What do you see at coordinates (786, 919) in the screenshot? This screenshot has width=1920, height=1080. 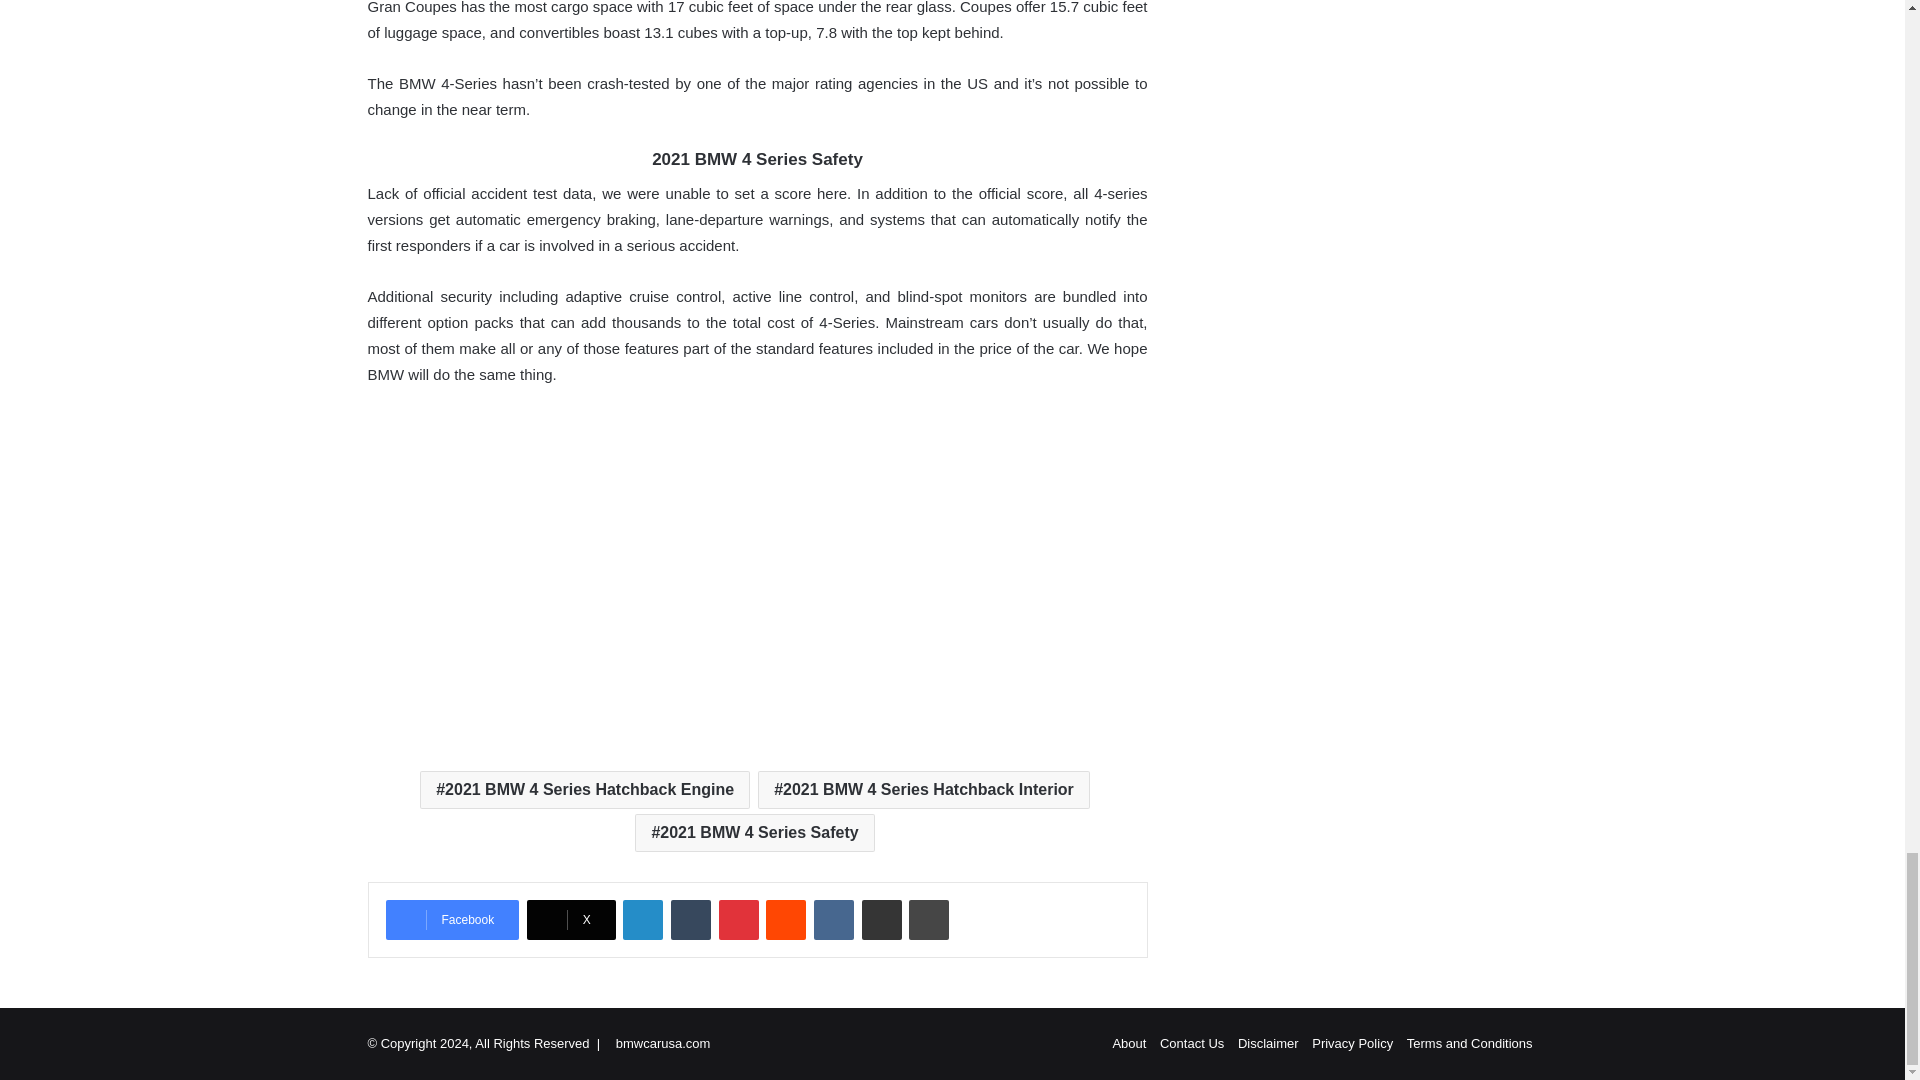 I see `Reddit` at bounding box center [786, 919].